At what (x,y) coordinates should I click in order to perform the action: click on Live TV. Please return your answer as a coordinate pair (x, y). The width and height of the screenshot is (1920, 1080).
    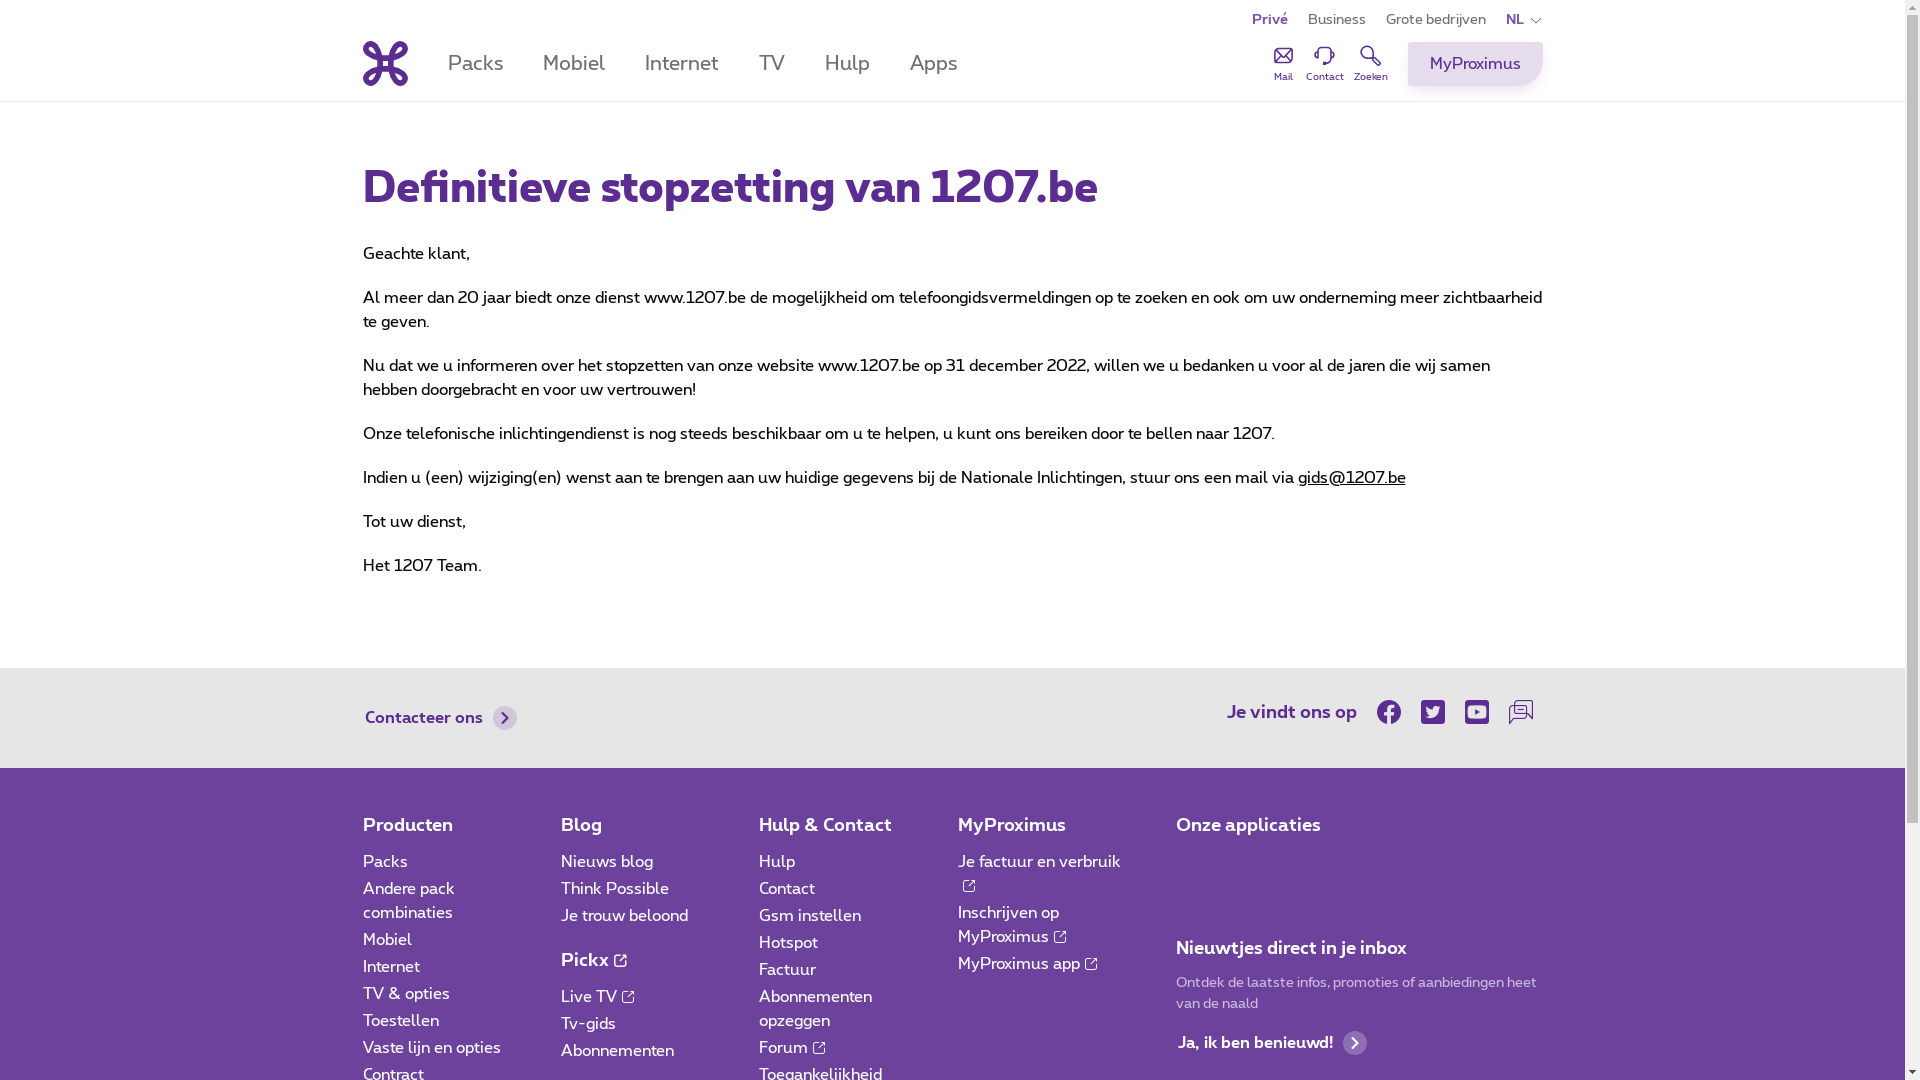
    Looking at the image, I should click on (598, 997).